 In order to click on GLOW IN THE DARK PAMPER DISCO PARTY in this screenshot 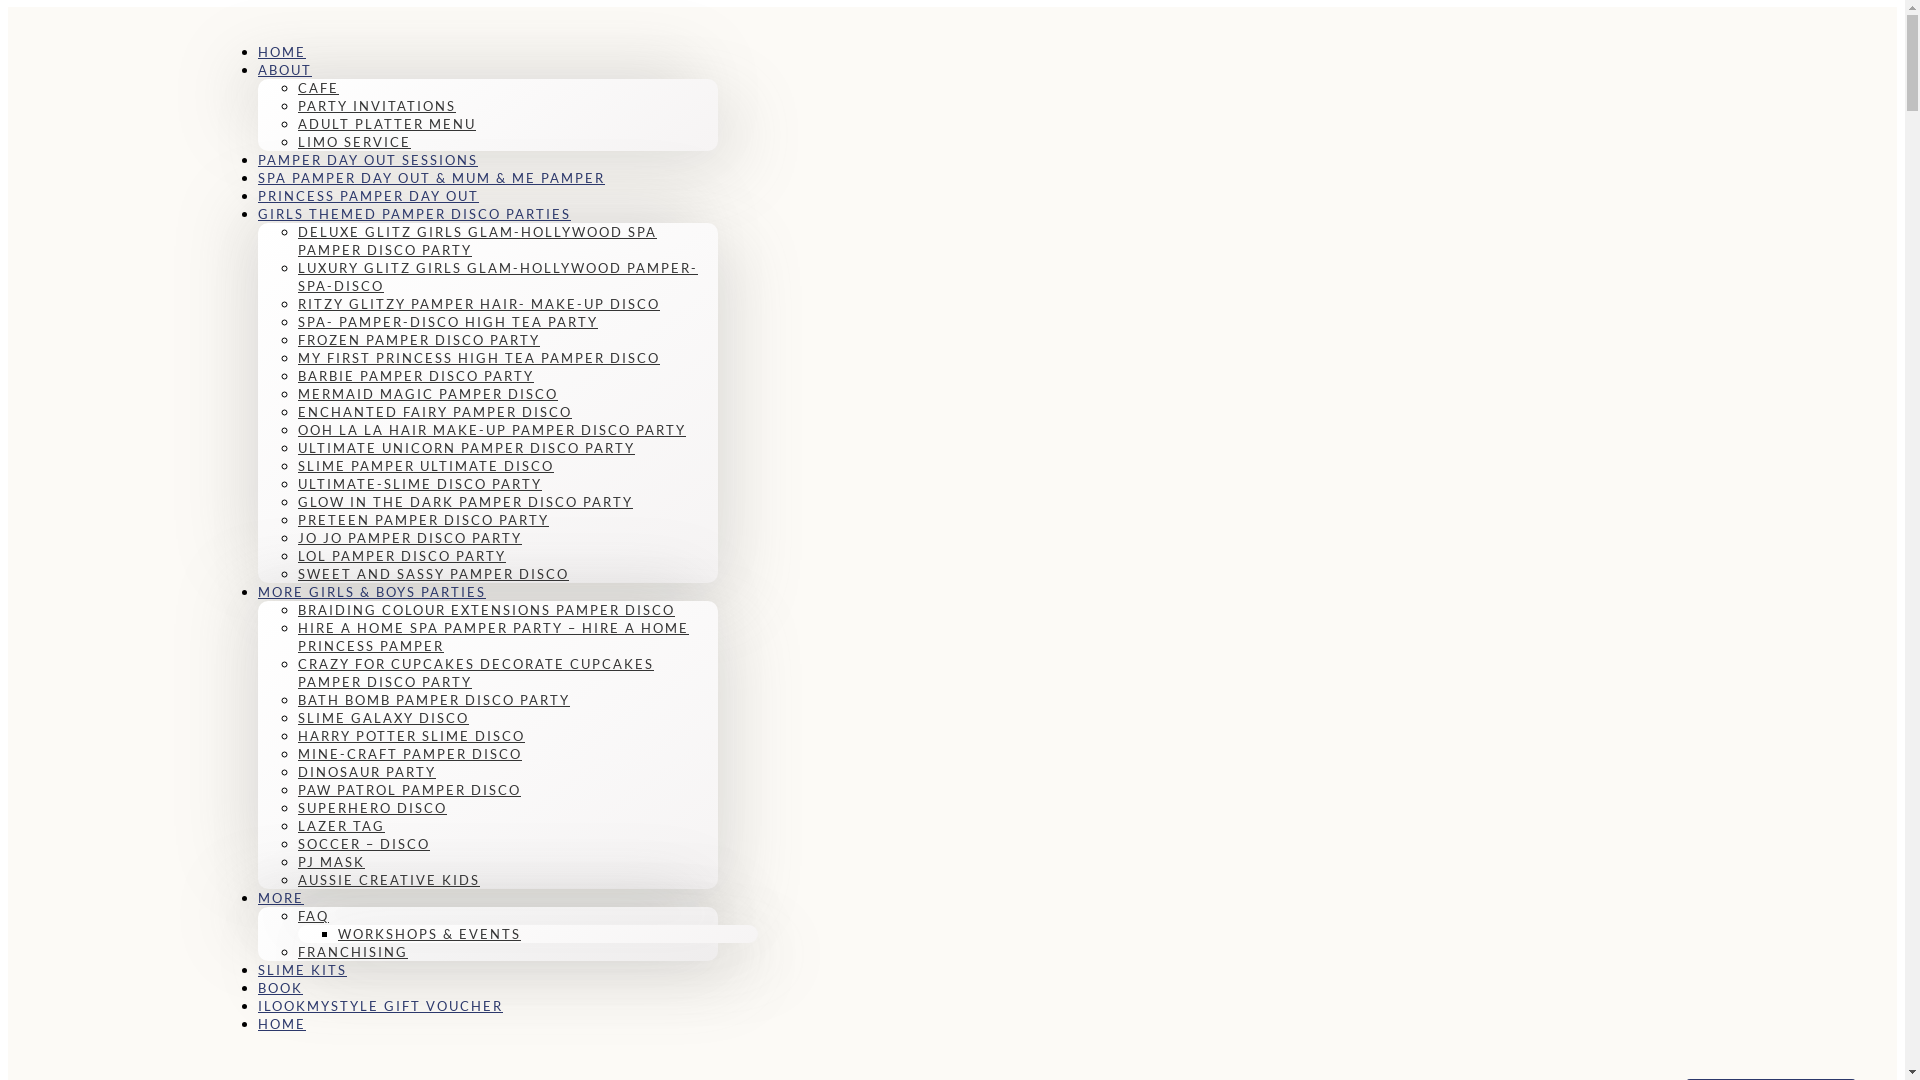, I will do `click(466, 502)`.